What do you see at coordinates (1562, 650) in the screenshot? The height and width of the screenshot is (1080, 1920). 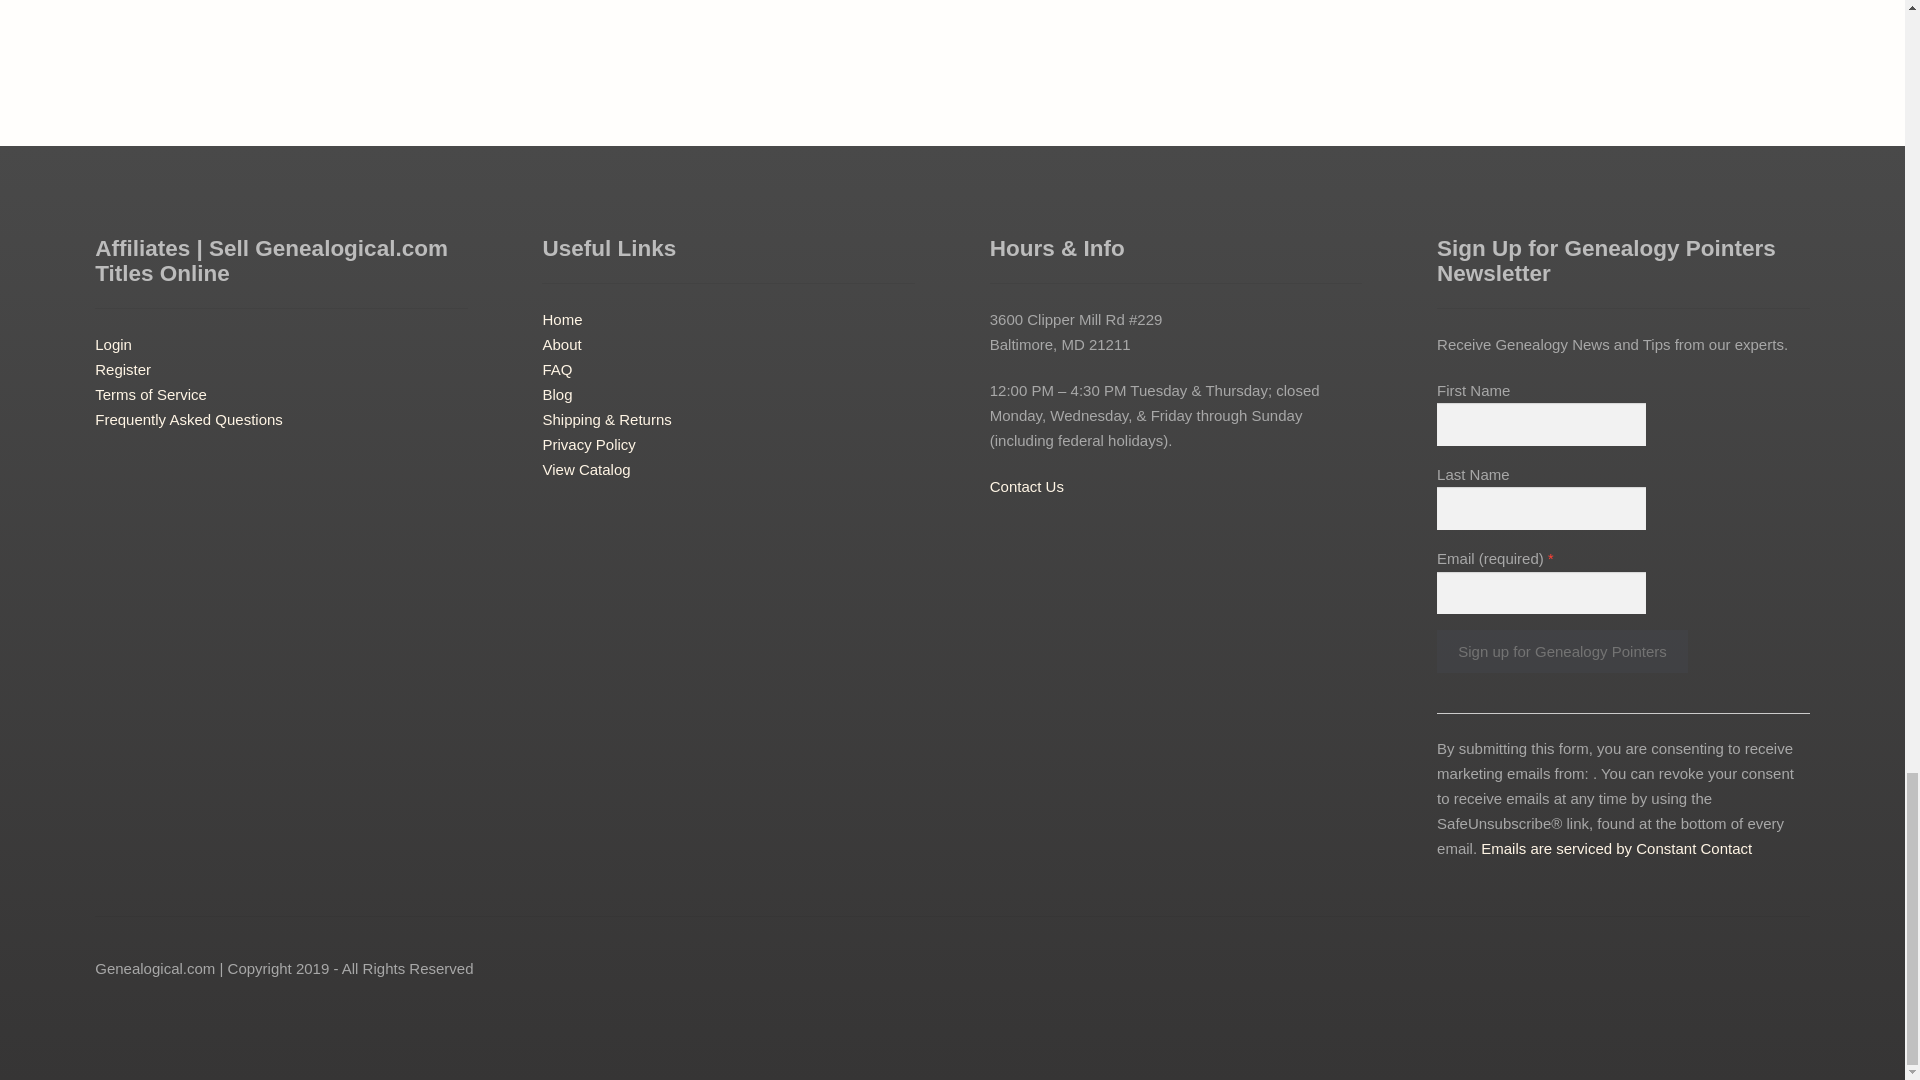 I see `Sign up for Genealogy Pointers` at bounding box center [1562, 650].